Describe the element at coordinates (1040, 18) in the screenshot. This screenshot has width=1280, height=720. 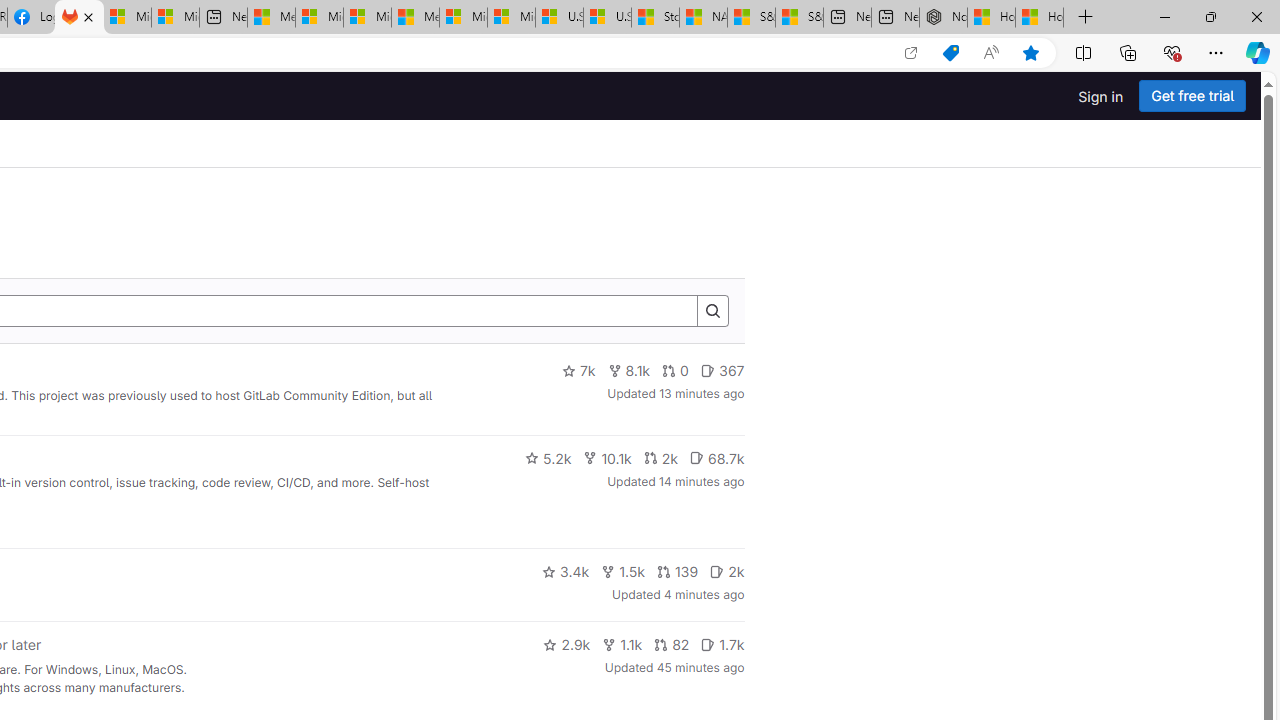
I see `How to Use a Monitor With Your Closed Laptop` at that location.